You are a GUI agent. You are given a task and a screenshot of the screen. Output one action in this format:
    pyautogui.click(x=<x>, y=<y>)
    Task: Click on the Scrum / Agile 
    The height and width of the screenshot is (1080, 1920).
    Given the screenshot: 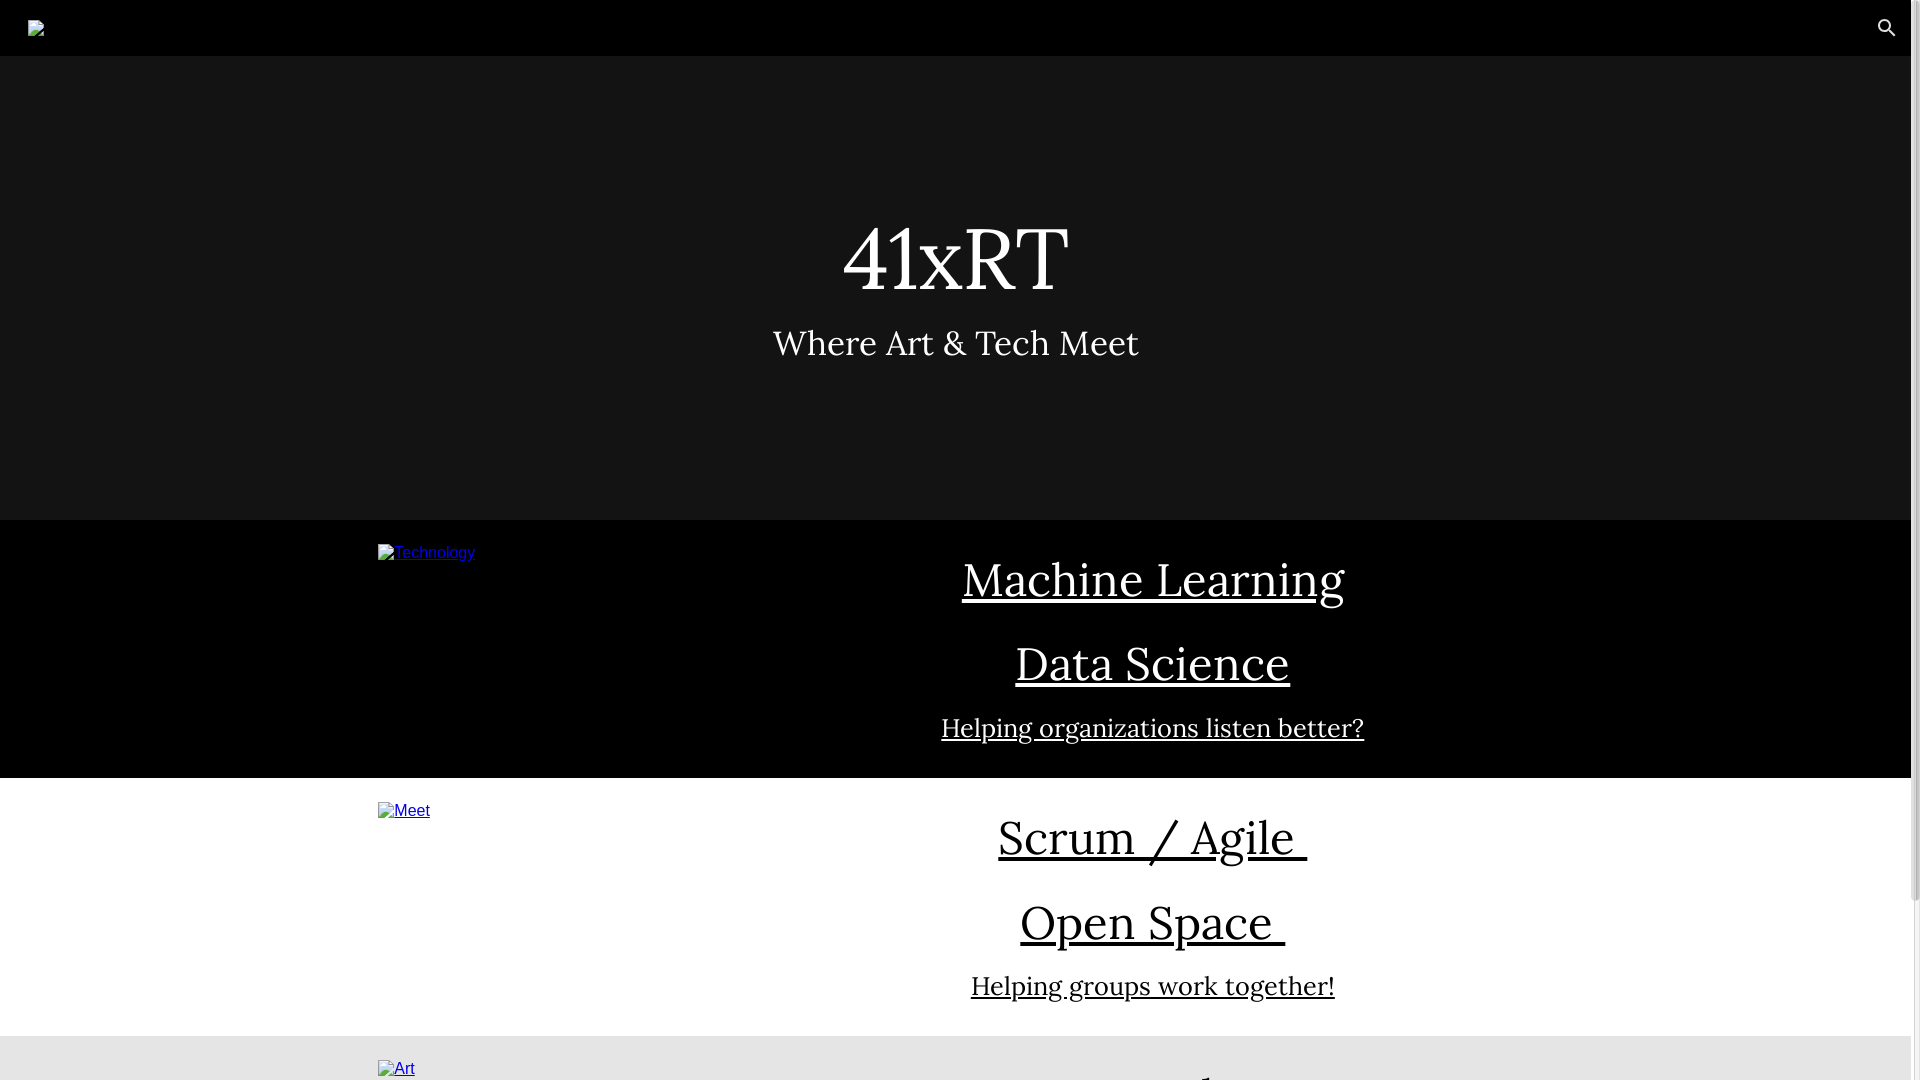 What is the action you would take?
    pyautogui.click(x=1152, y=837)
    